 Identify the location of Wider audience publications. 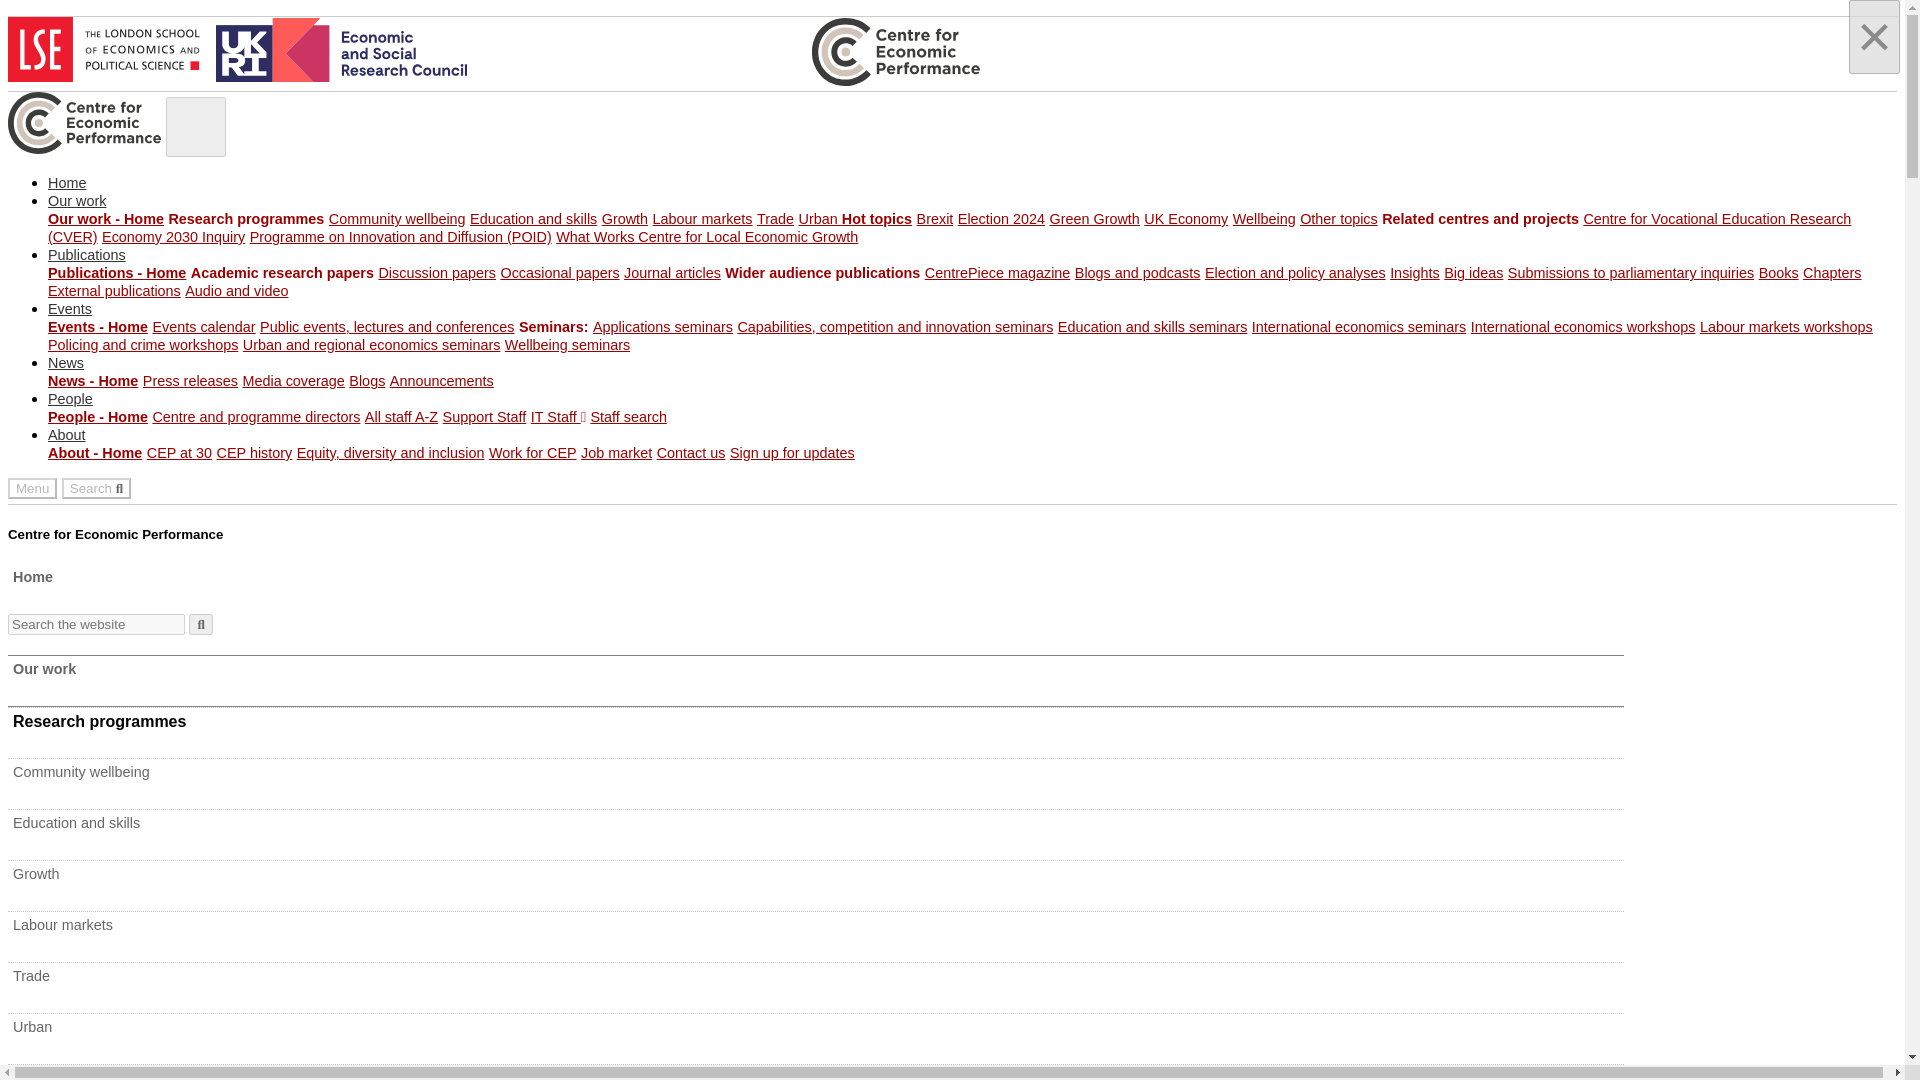
(822, 272).